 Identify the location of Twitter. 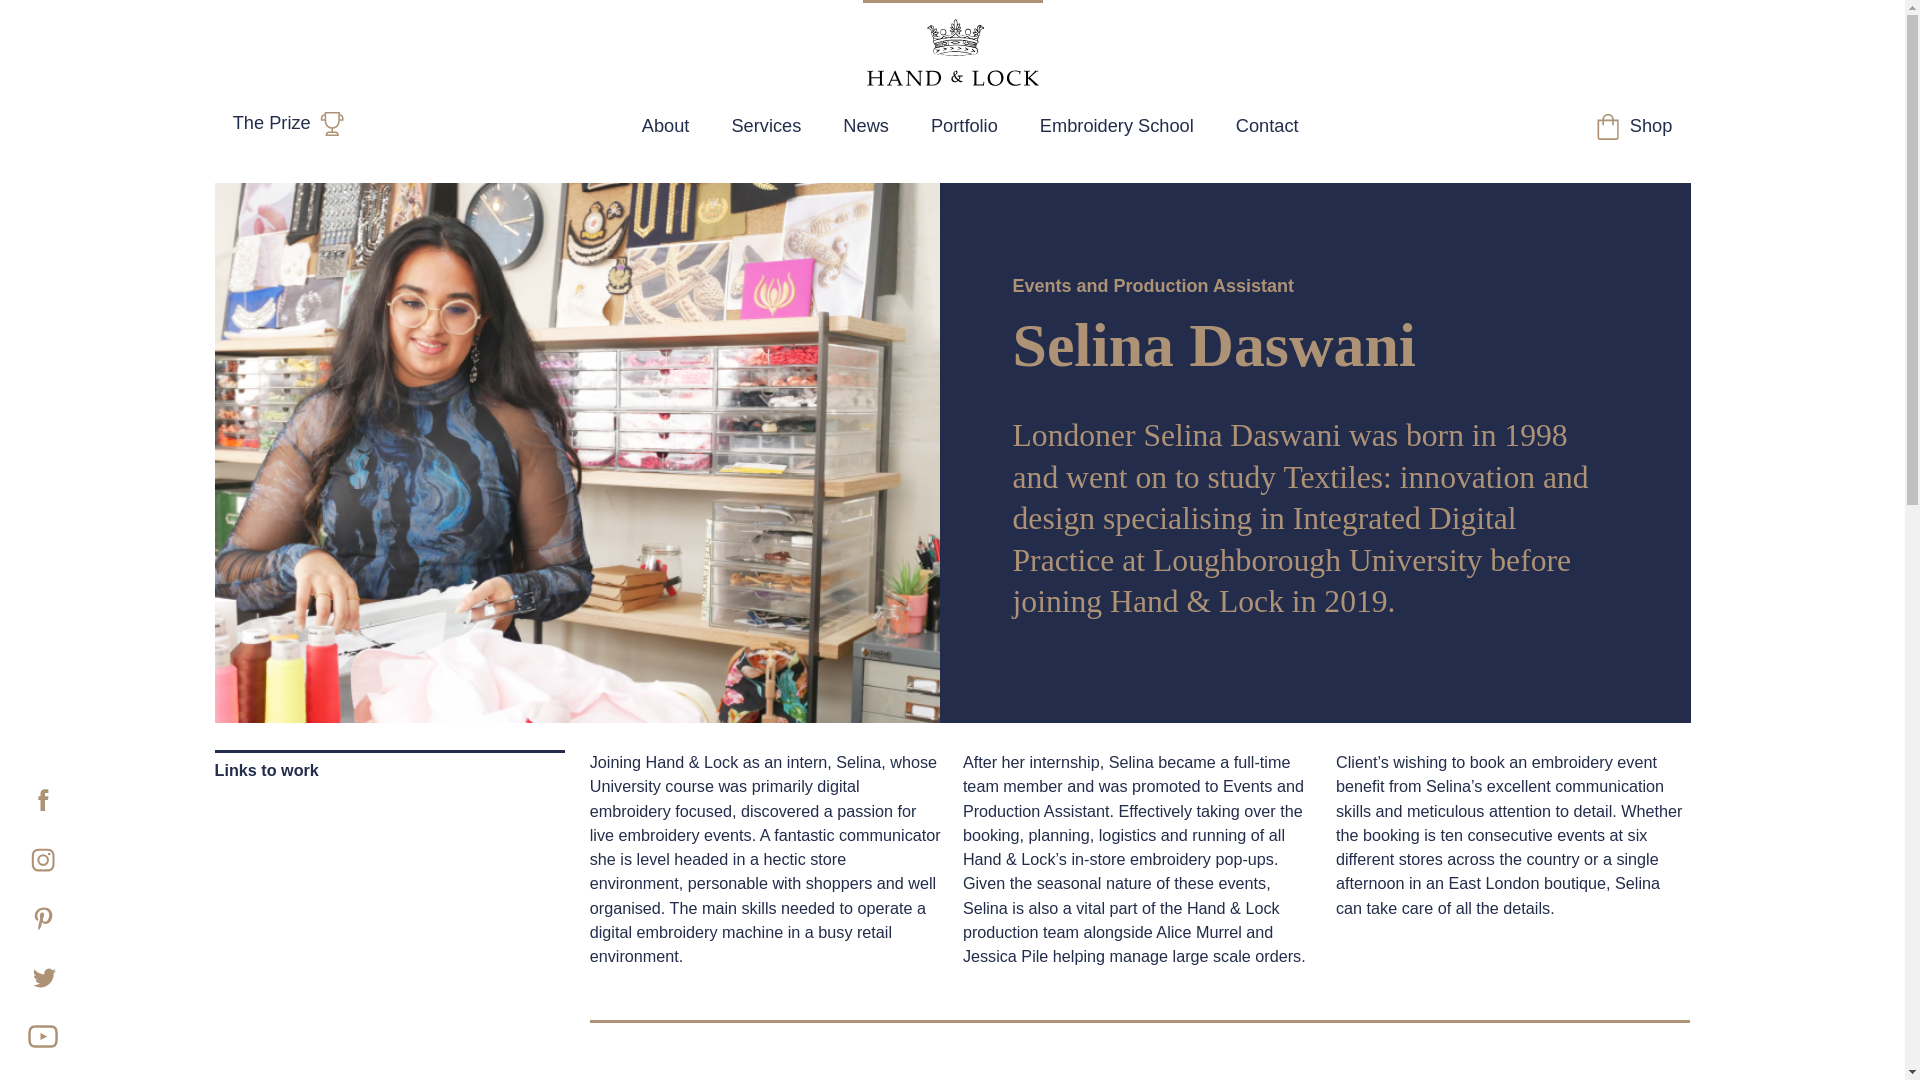
(35, 970).